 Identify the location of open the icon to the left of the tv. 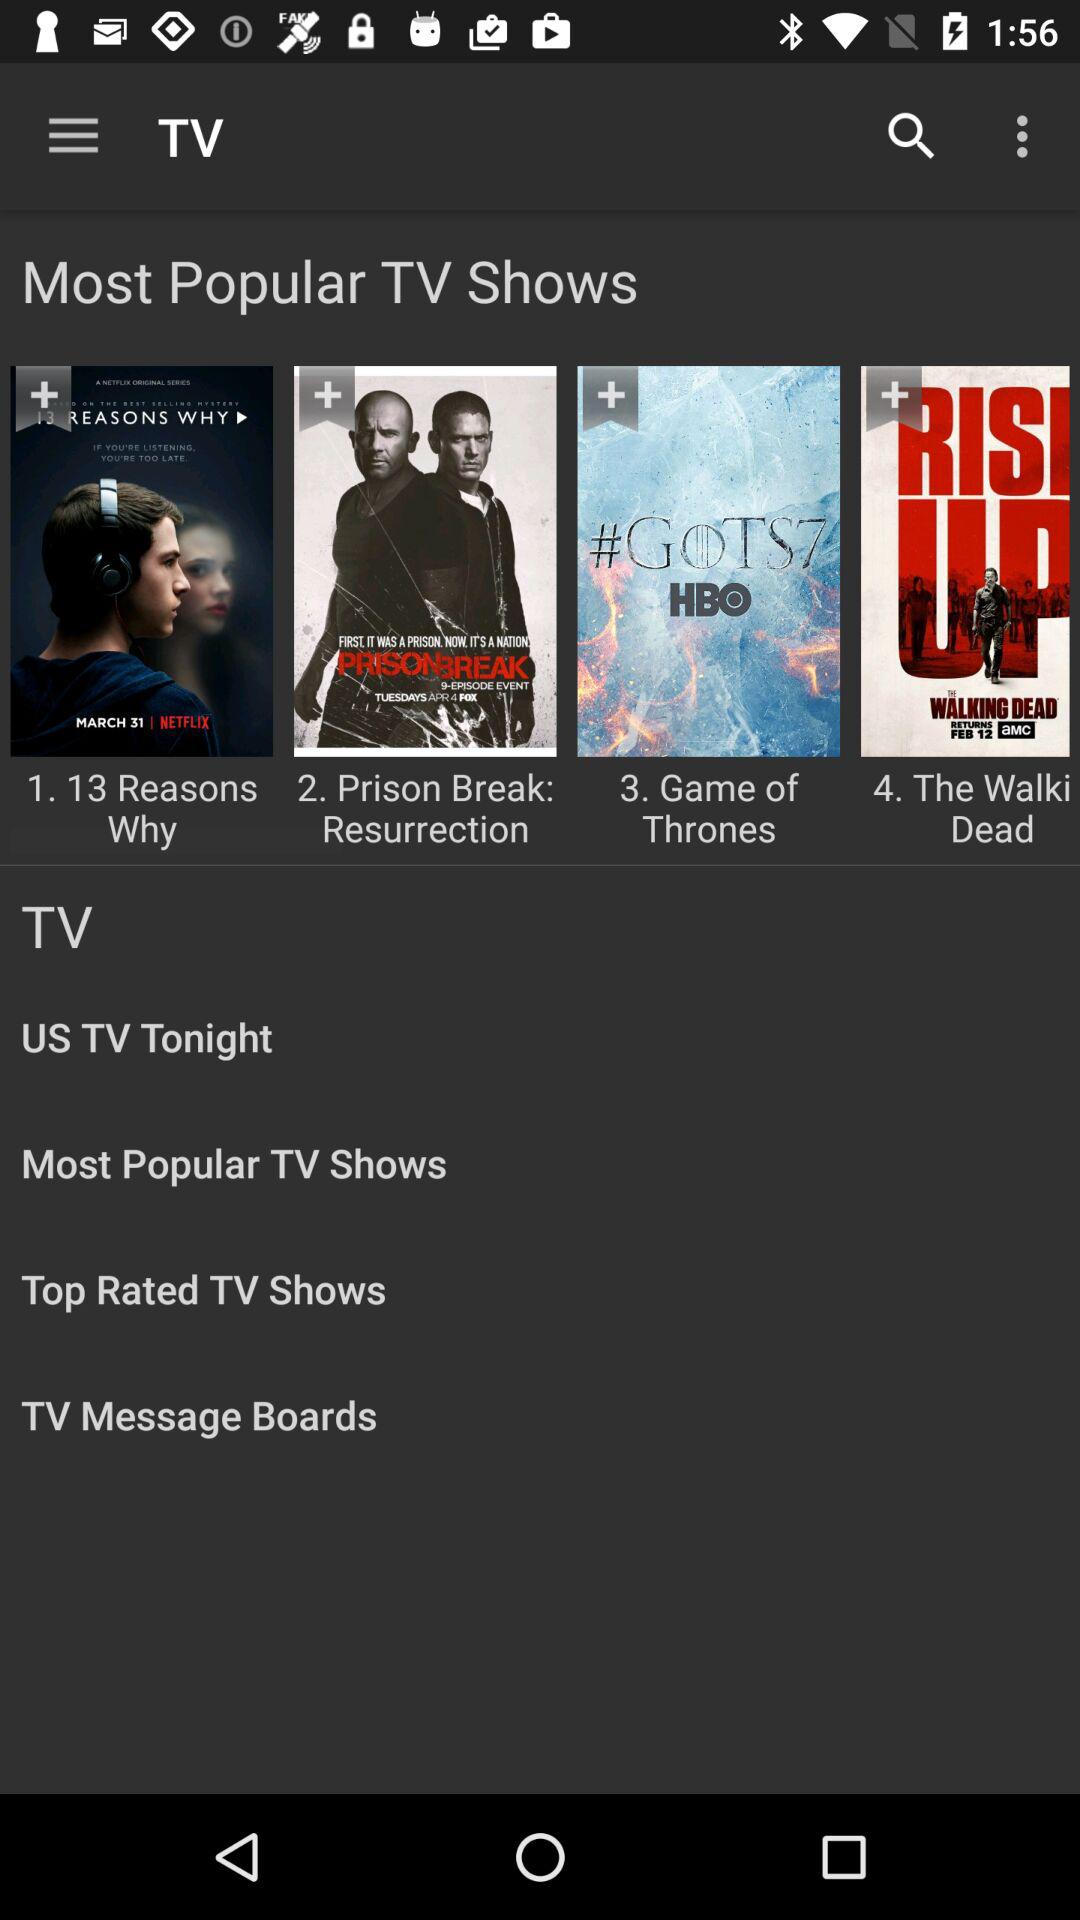
(73, 136).